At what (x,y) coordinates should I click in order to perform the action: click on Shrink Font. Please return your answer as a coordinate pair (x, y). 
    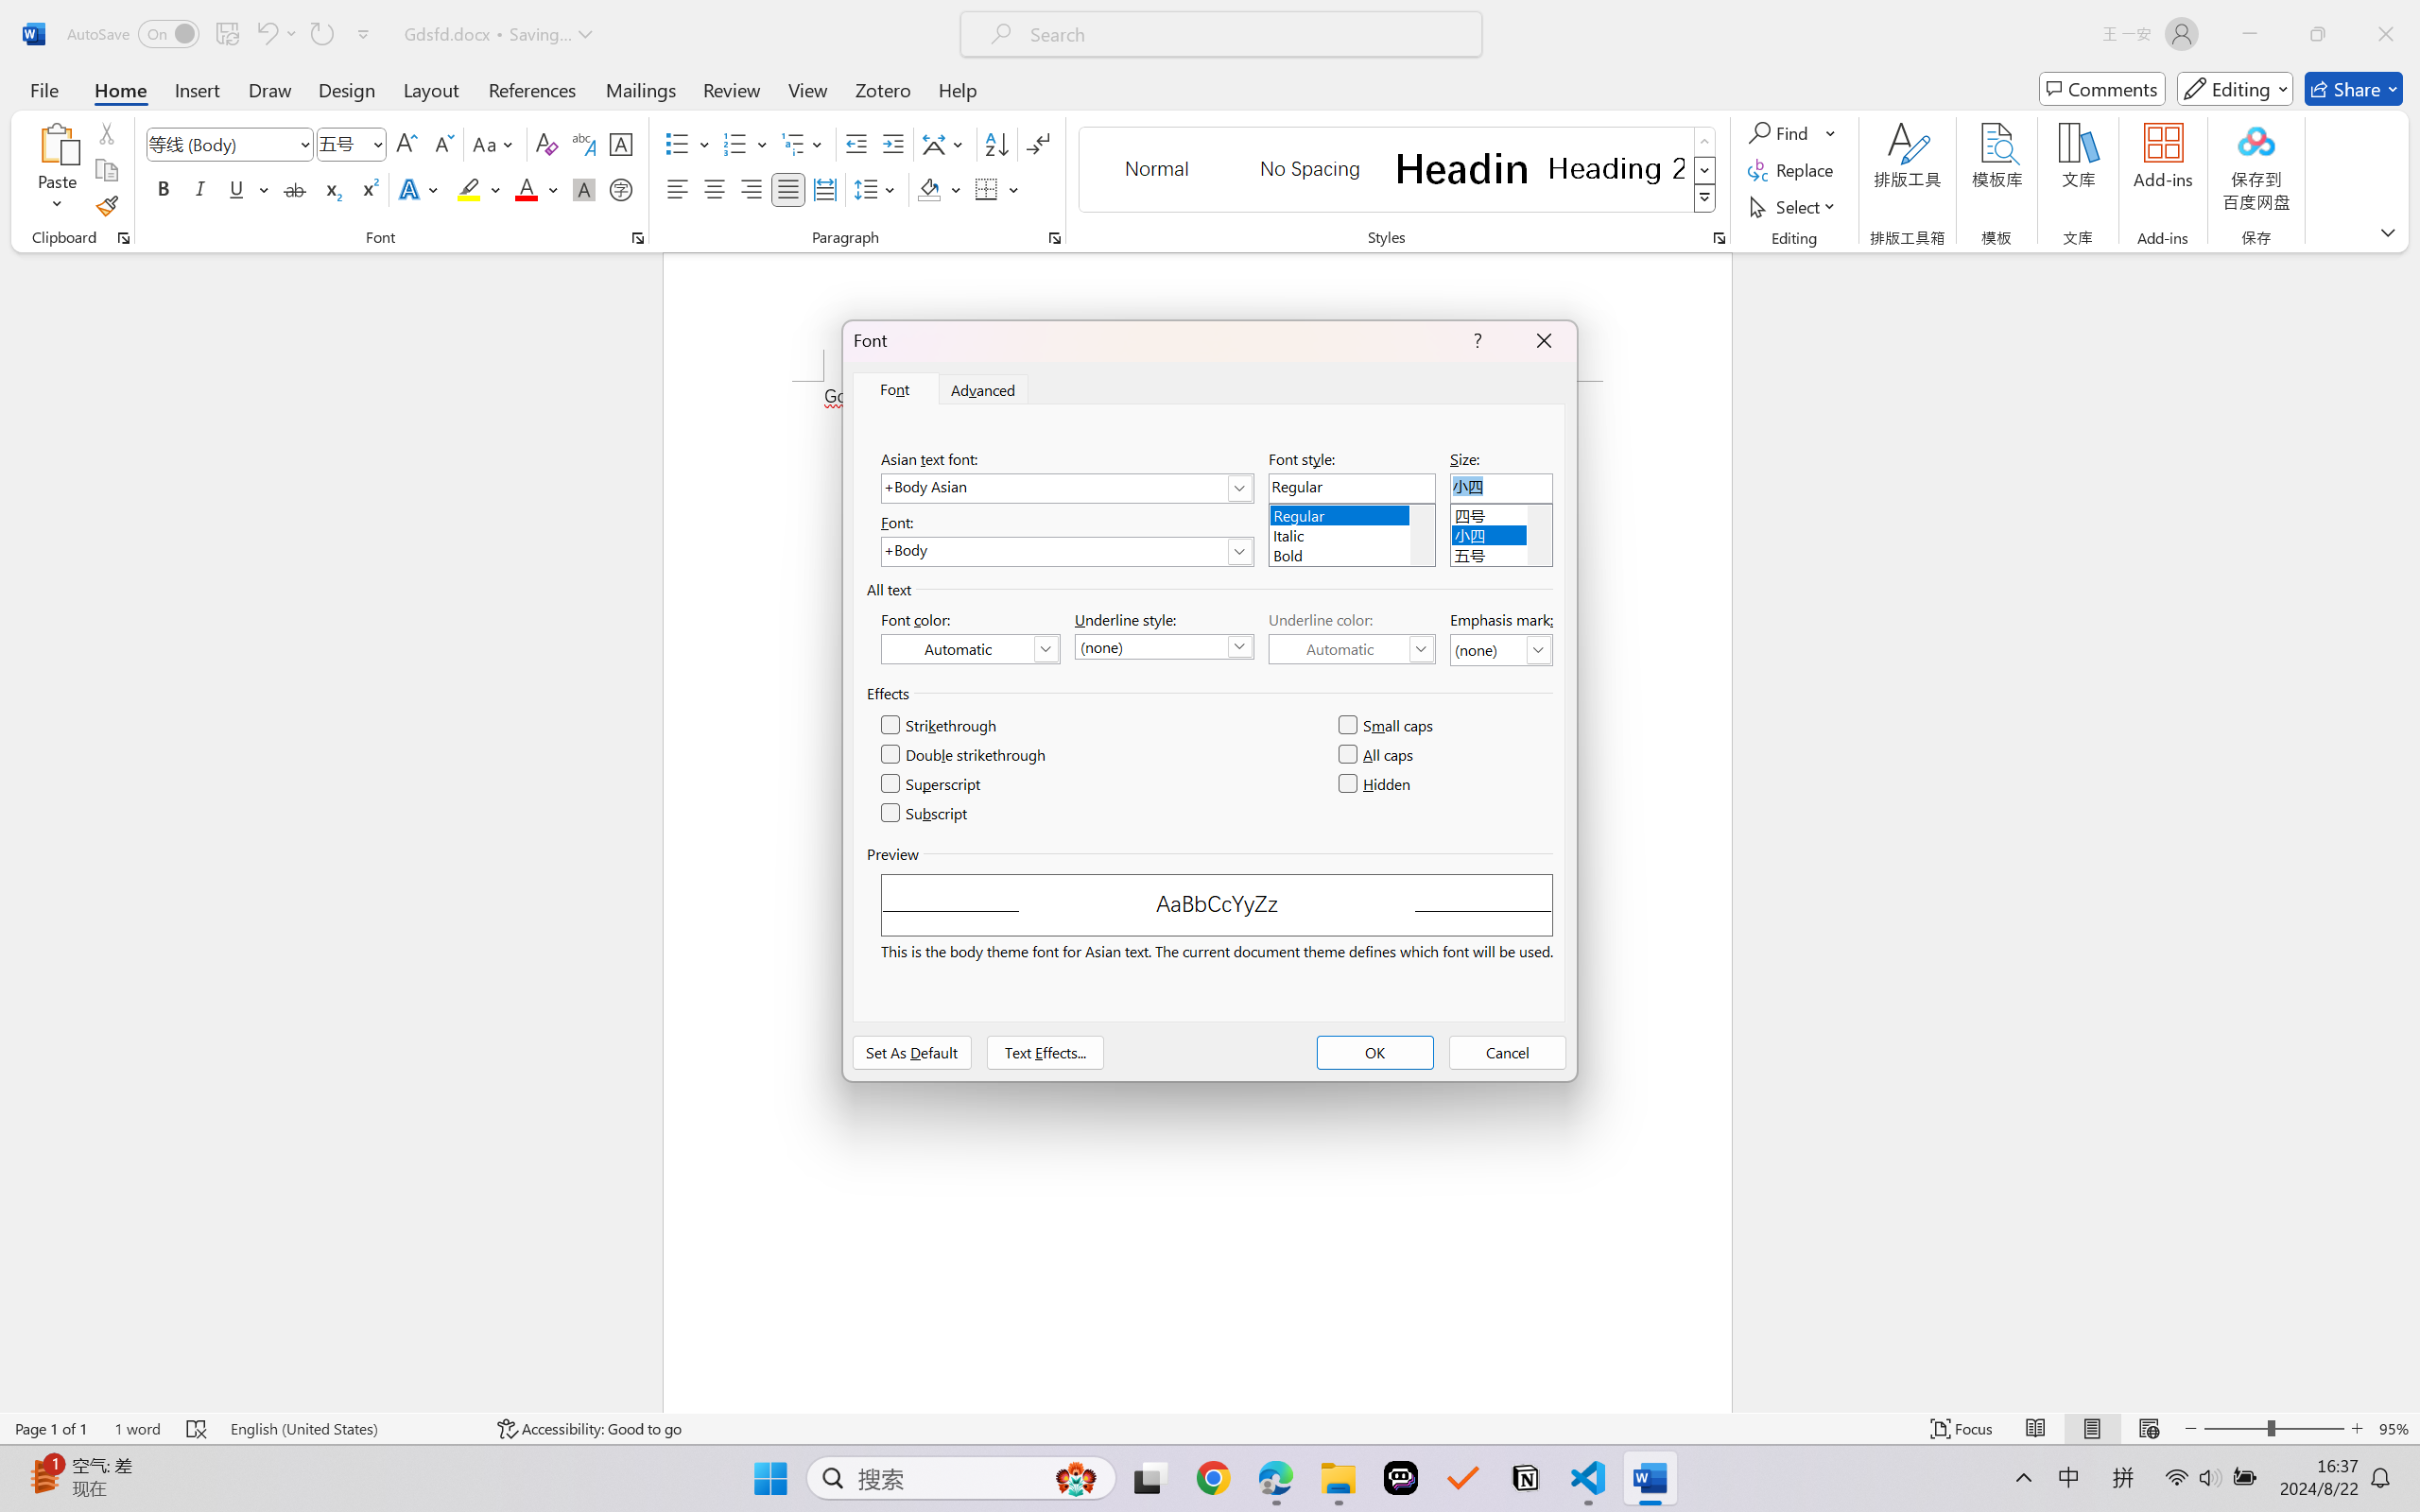
    Looking at the image, I should click on (442, 144).